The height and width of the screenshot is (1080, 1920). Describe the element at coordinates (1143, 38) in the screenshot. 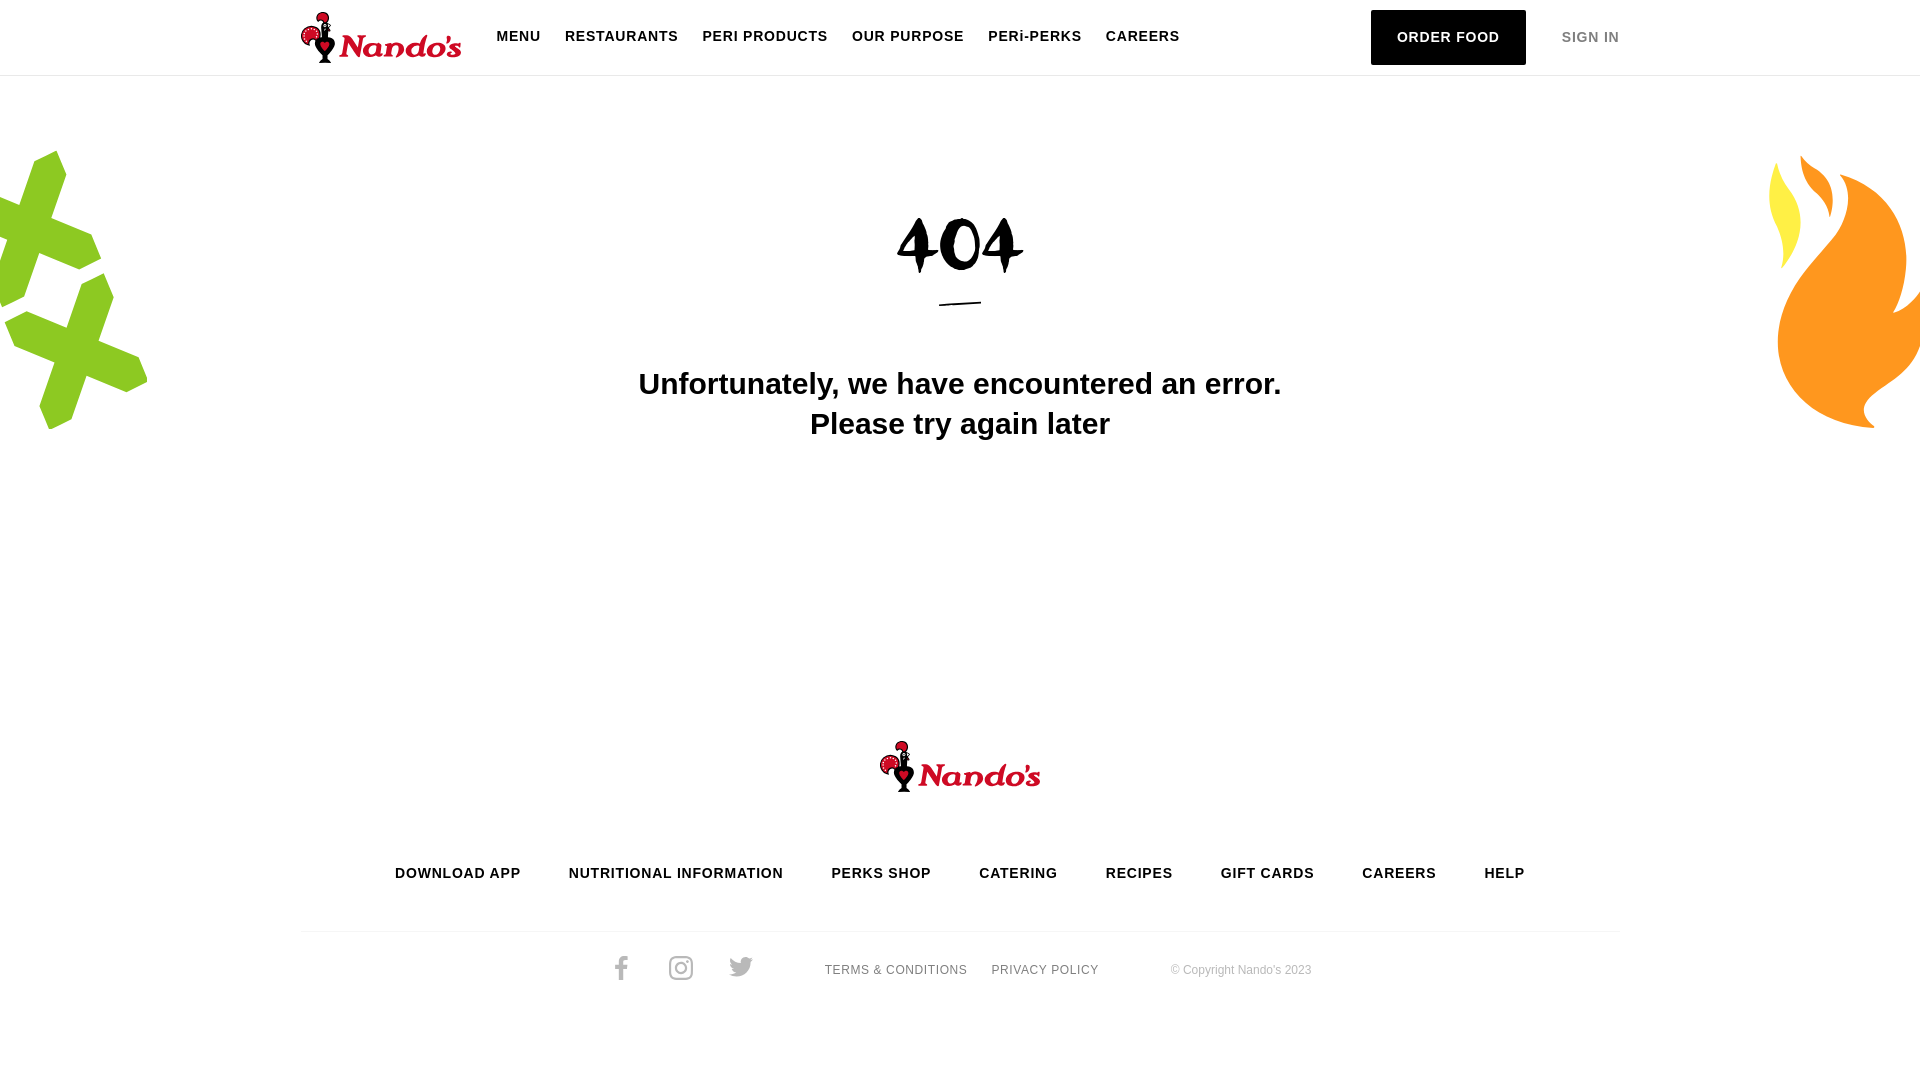

I see `CAREERS` at that location.